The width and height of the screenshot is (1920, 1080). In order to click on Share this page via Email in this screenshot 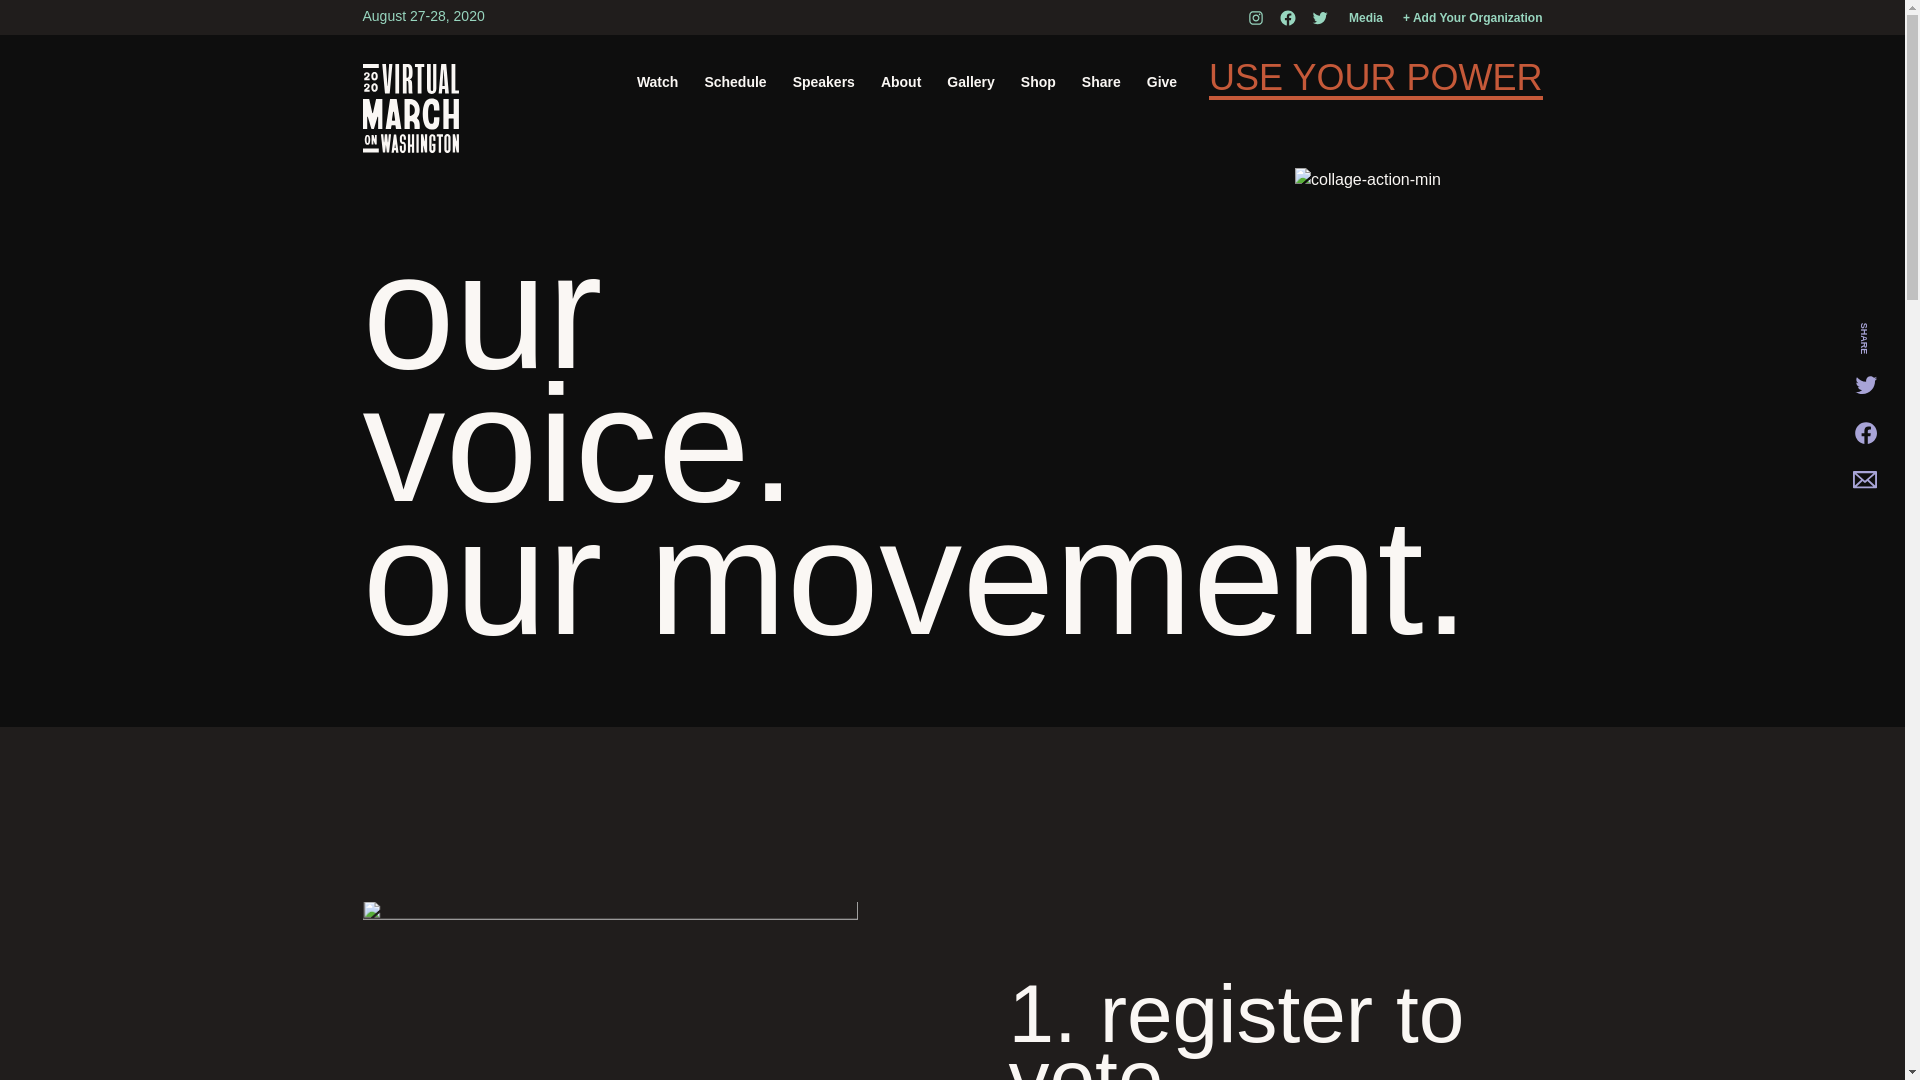, I will do `click(1869, 480)`.